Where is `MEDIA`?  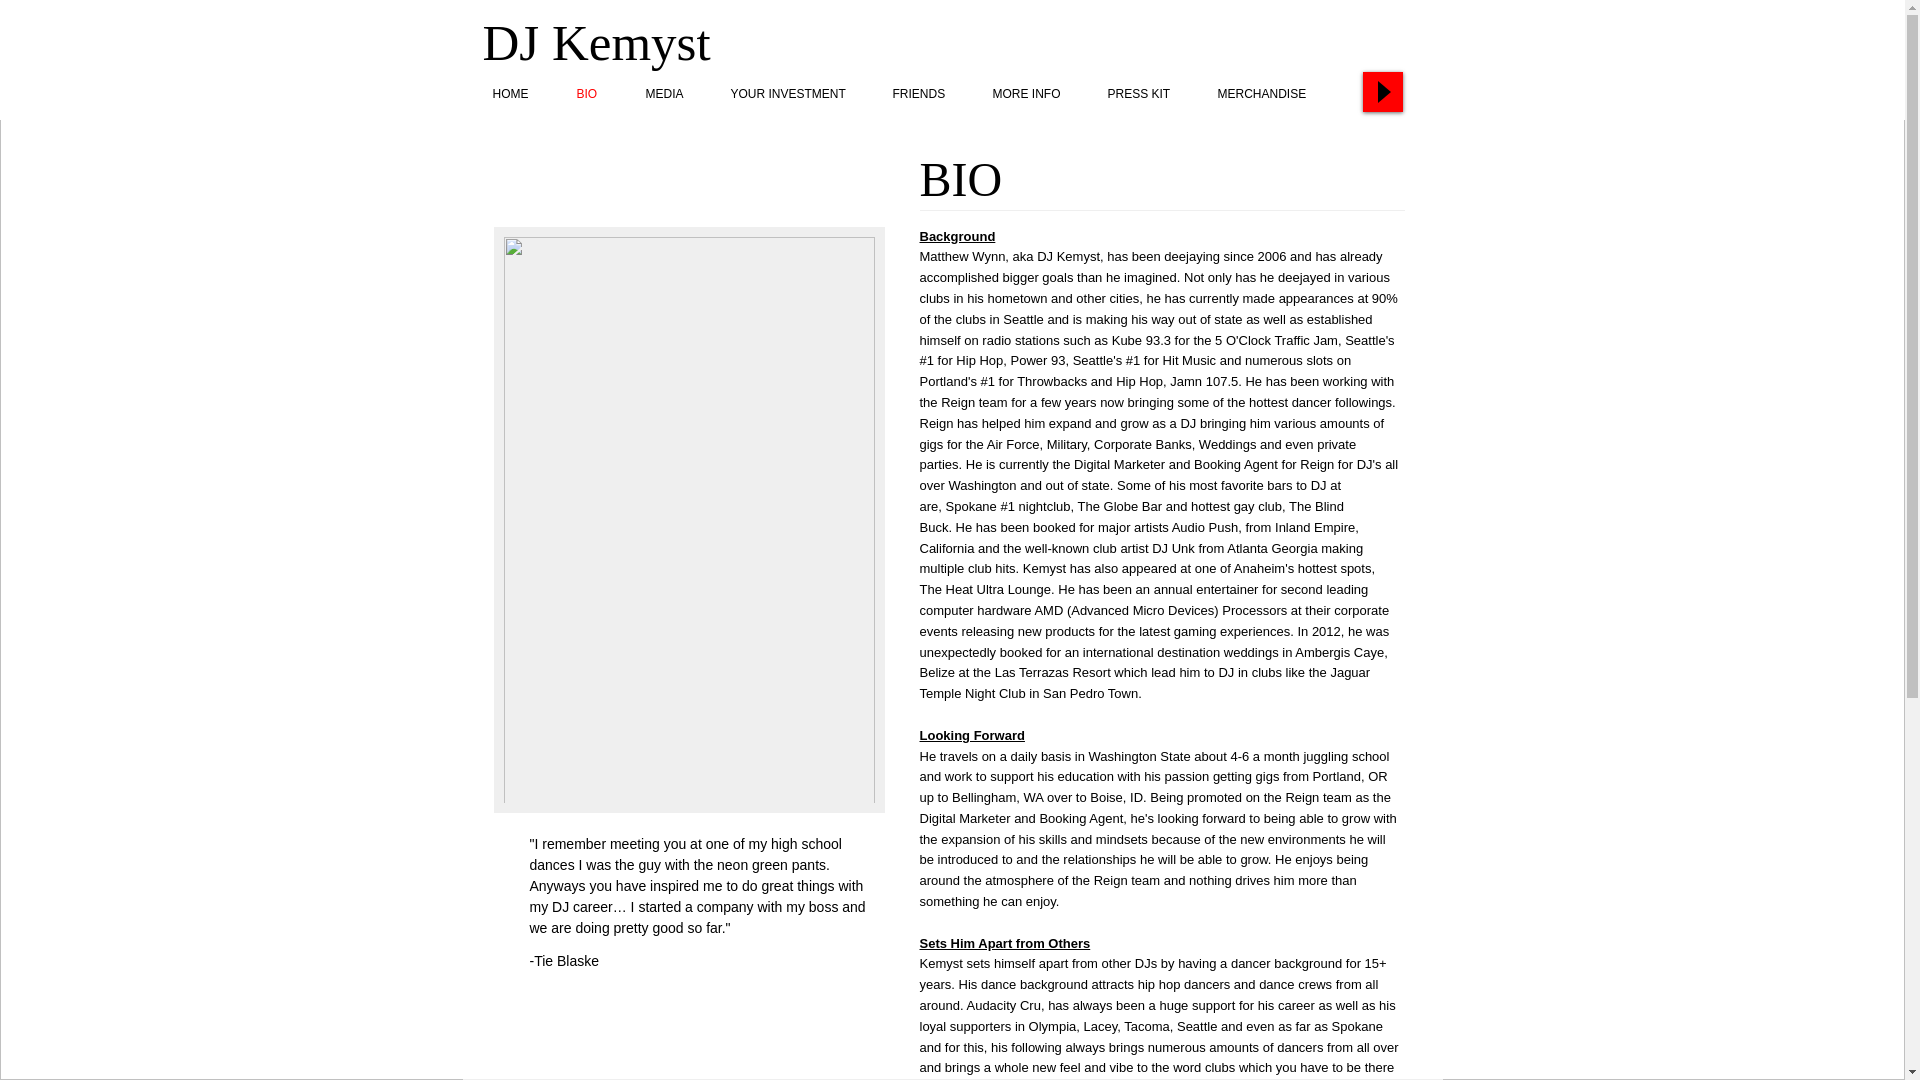
MEDIA is located at coordinates (678, 94).